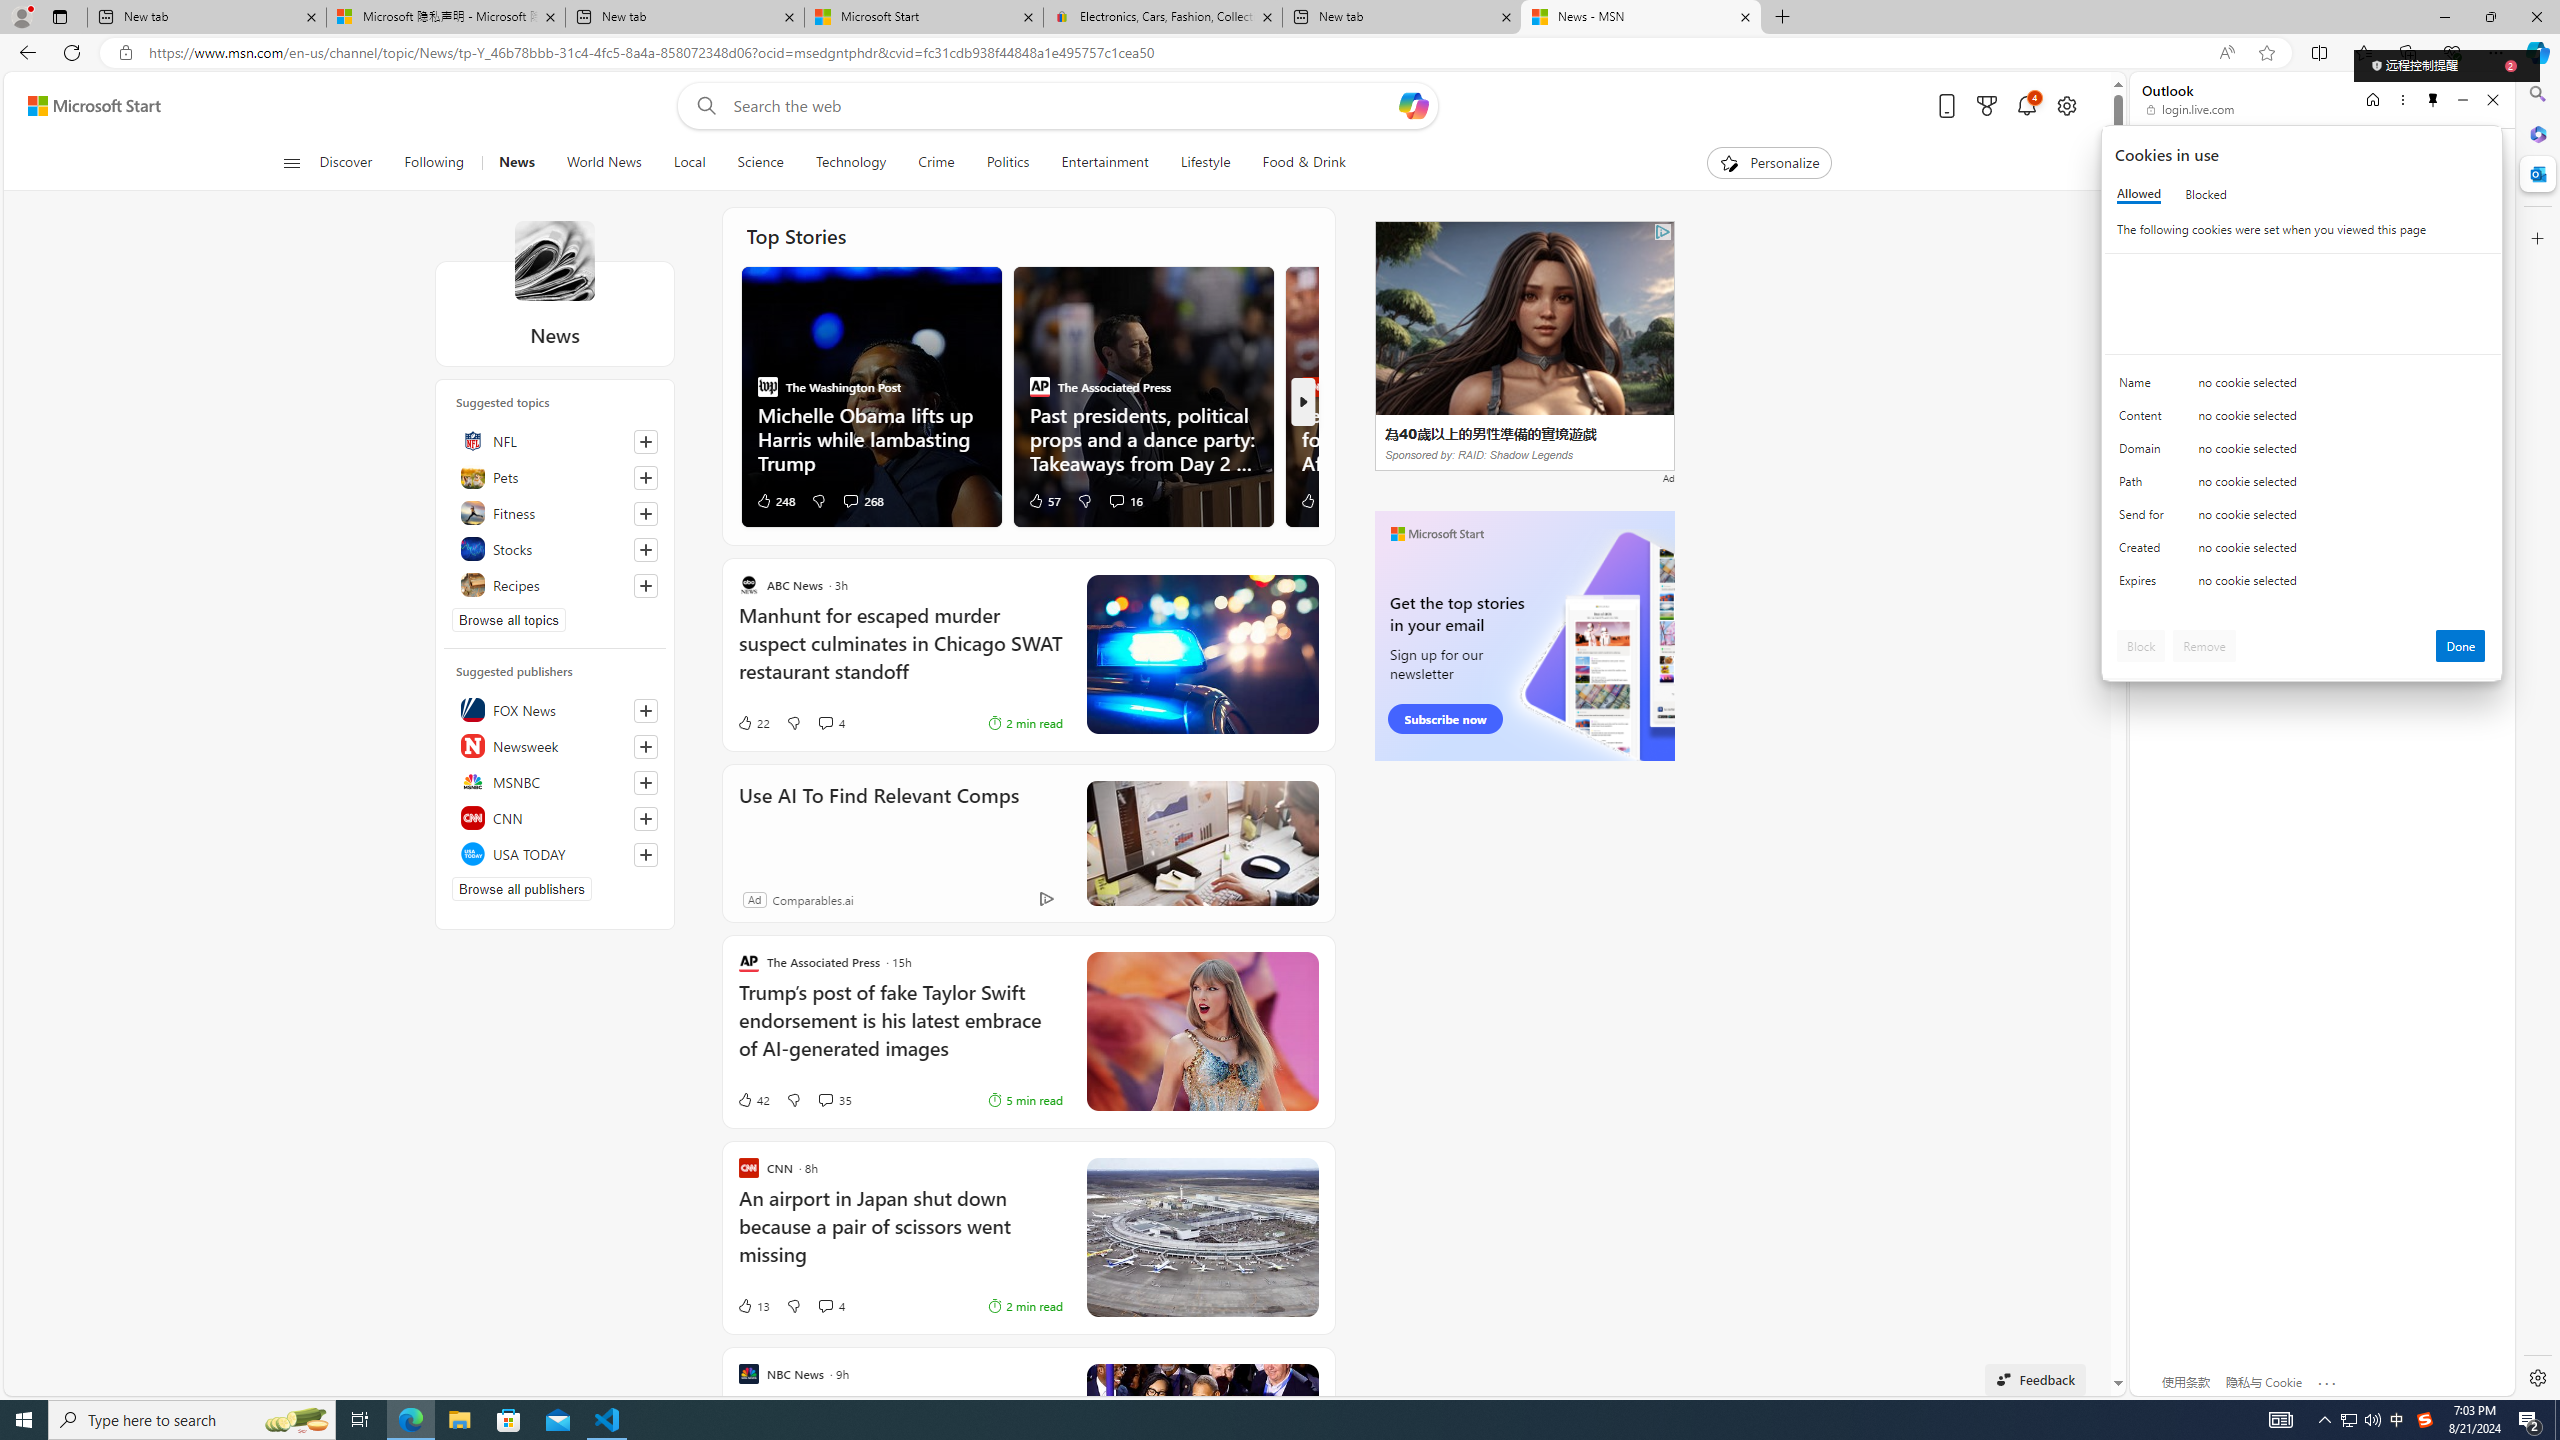 The width and height of the screenshot is (2560, 1440). What do you see at coordinates (775, 500) in the screenshot?
I see `248 Like` at bounding box center [775, 500].